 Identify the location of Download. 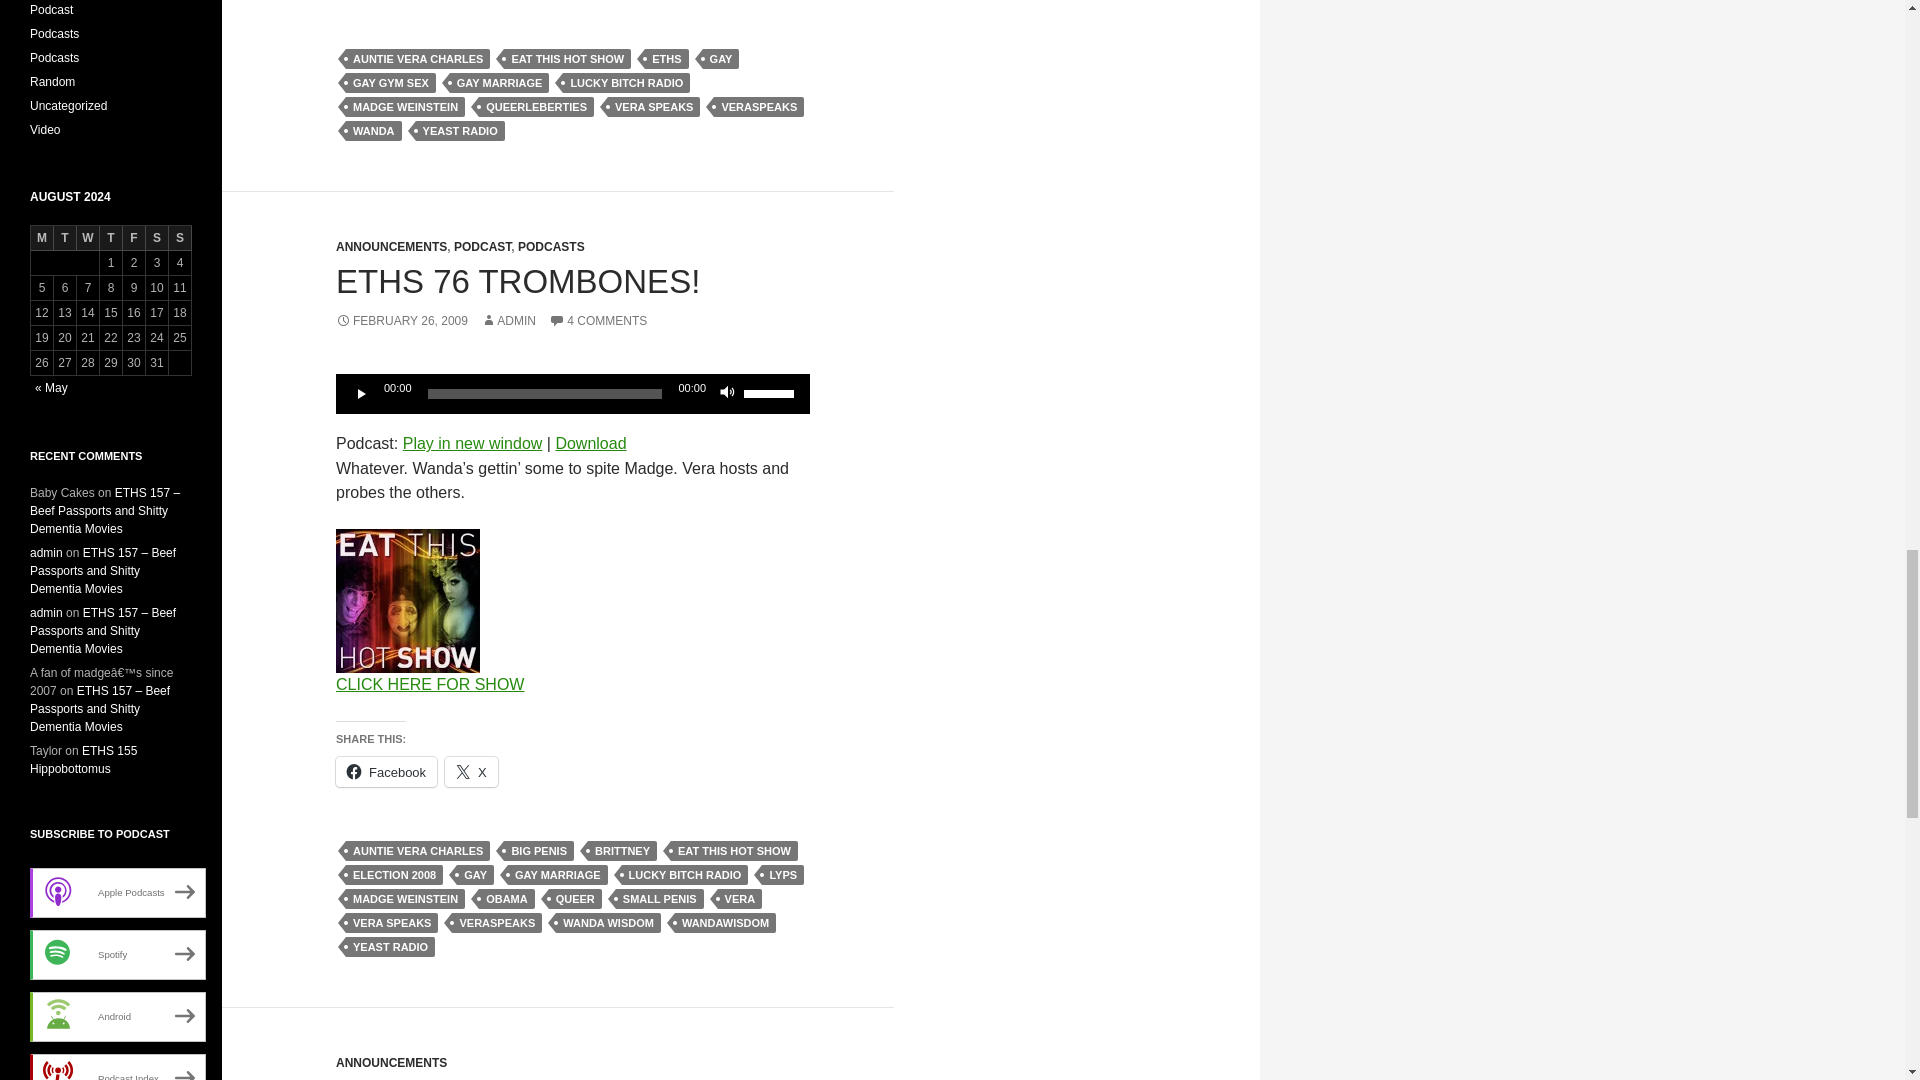
(590, 444).